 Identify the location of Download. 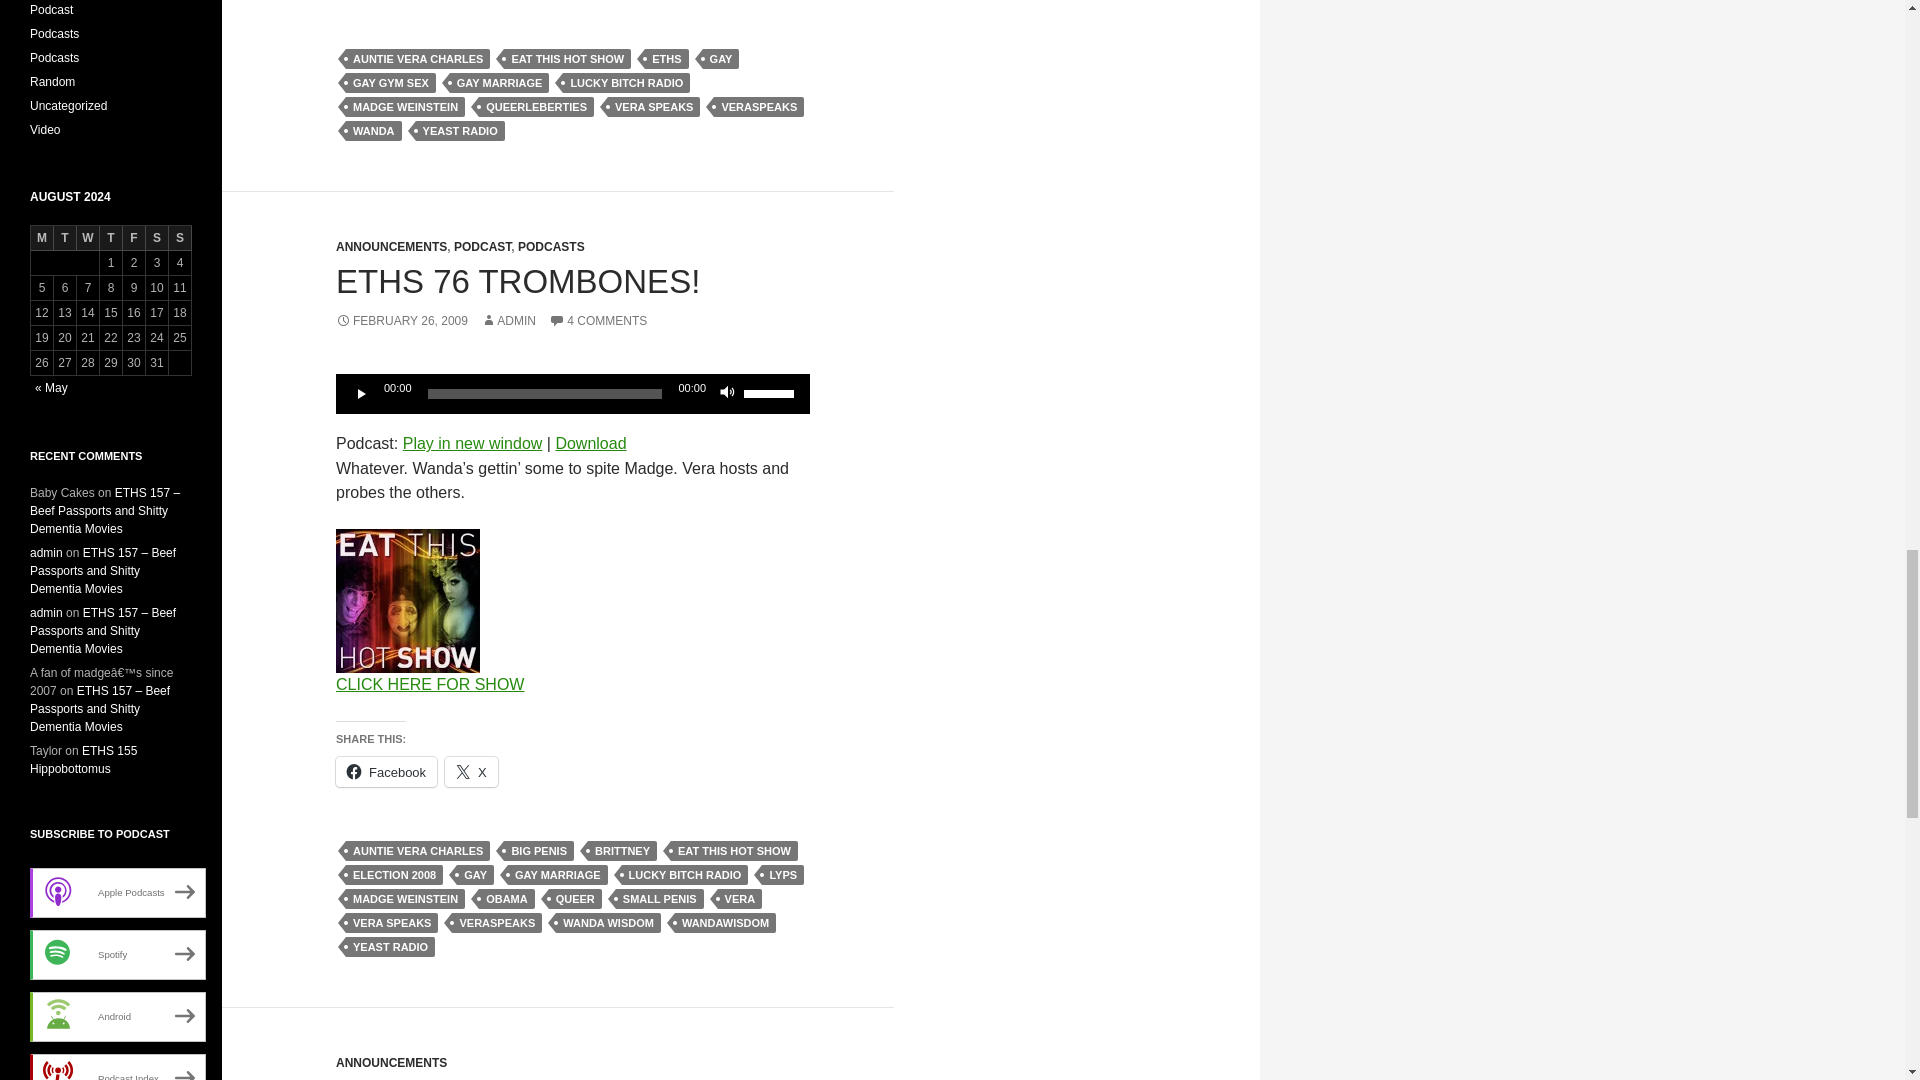
(590, 444).